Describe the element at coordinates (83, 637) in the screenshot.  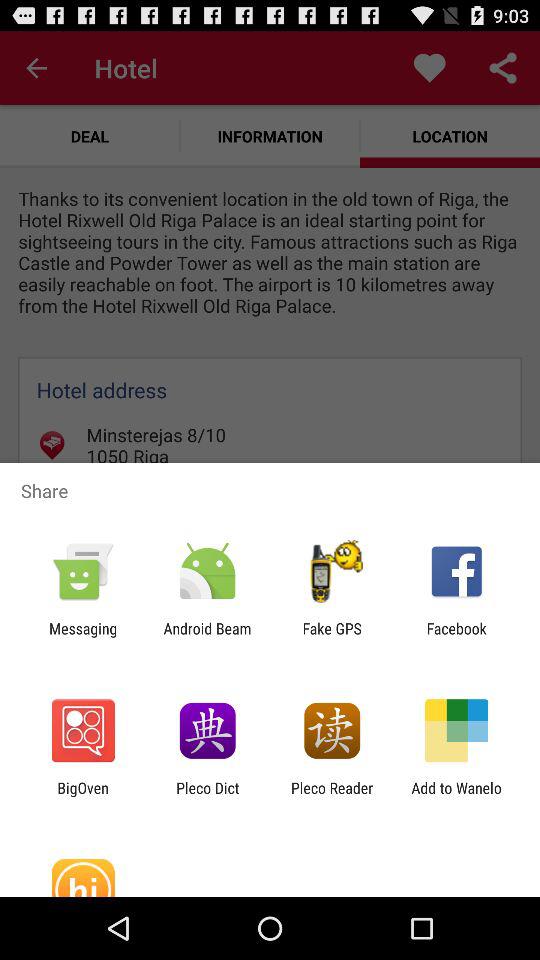
I see `swipe to messaging app` at that location.